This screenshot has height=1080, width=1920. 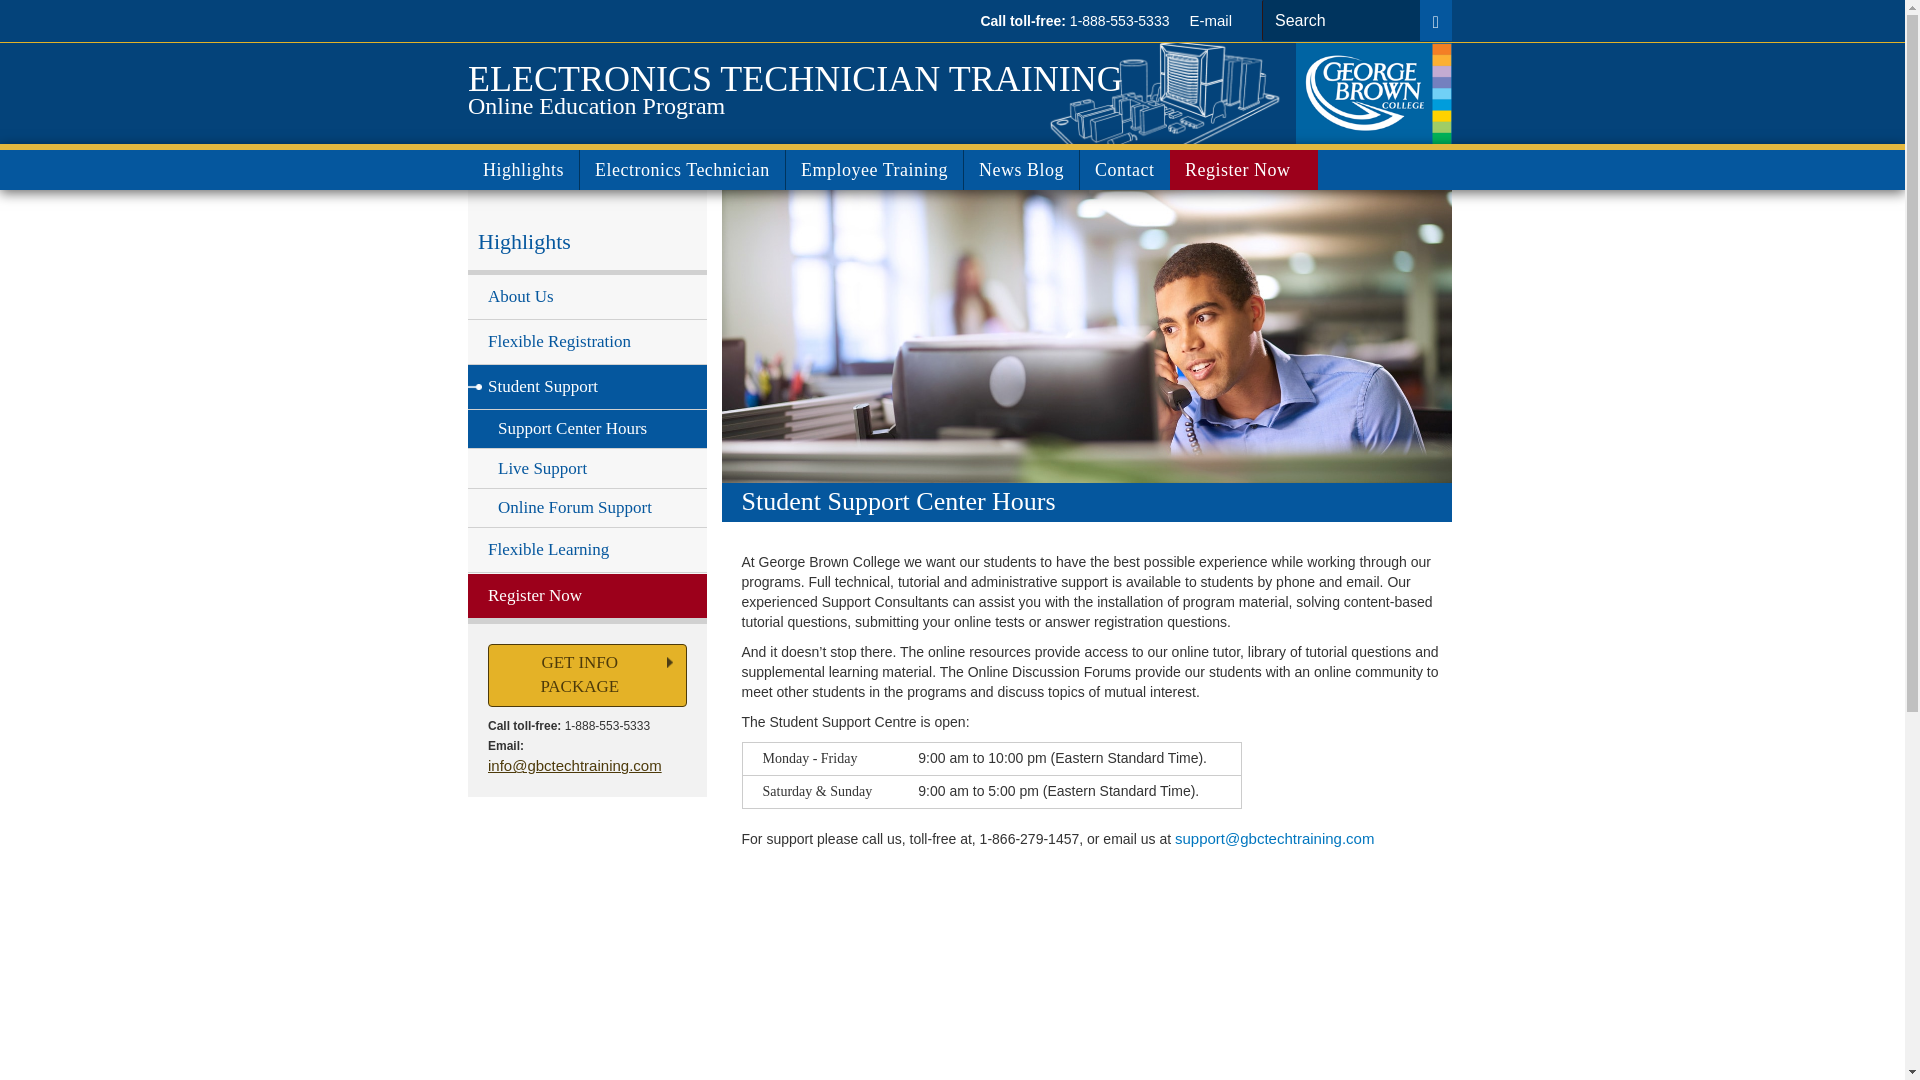 I want to click on News Blog, so click(x=1021, y=170).